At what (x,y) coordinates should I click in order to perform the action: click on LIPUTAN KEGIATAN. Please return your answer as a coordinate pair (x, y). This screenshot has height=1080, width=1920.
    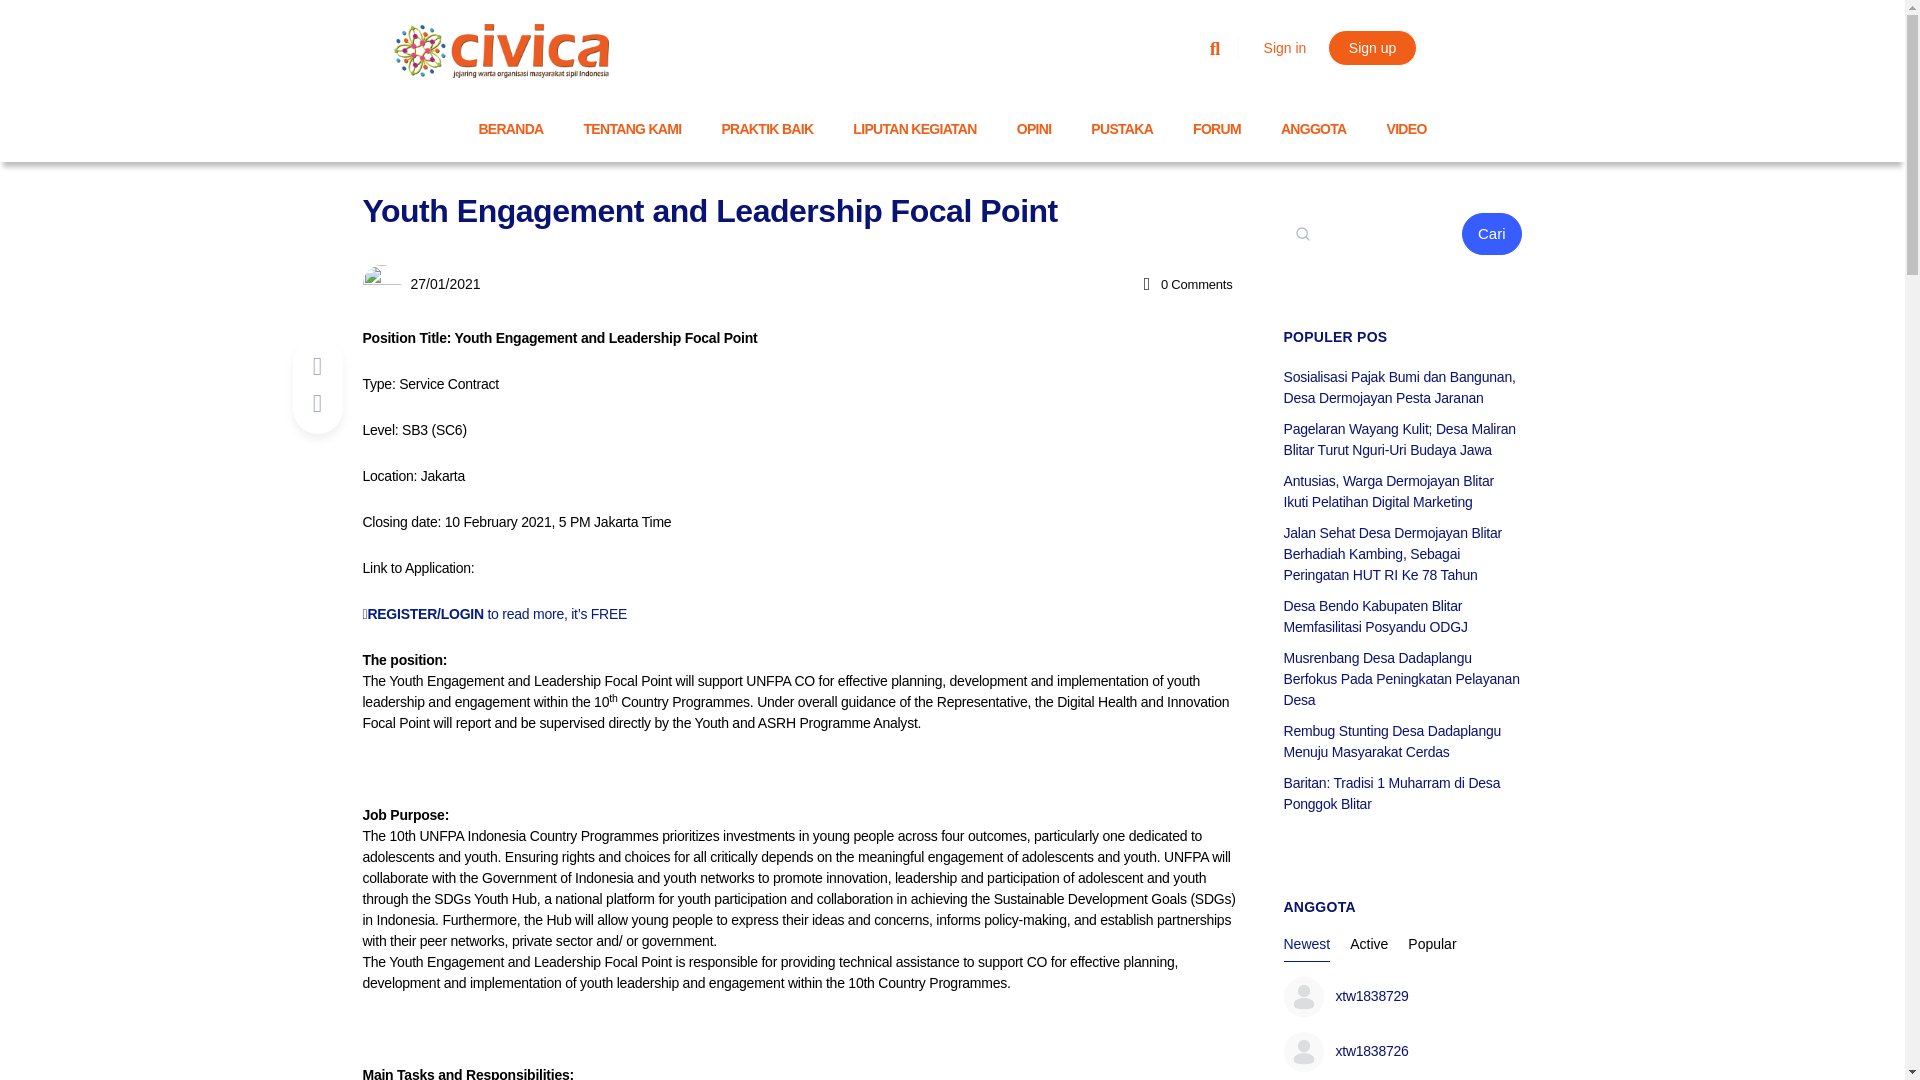
    Looking at the image, I should click on (914, 128).